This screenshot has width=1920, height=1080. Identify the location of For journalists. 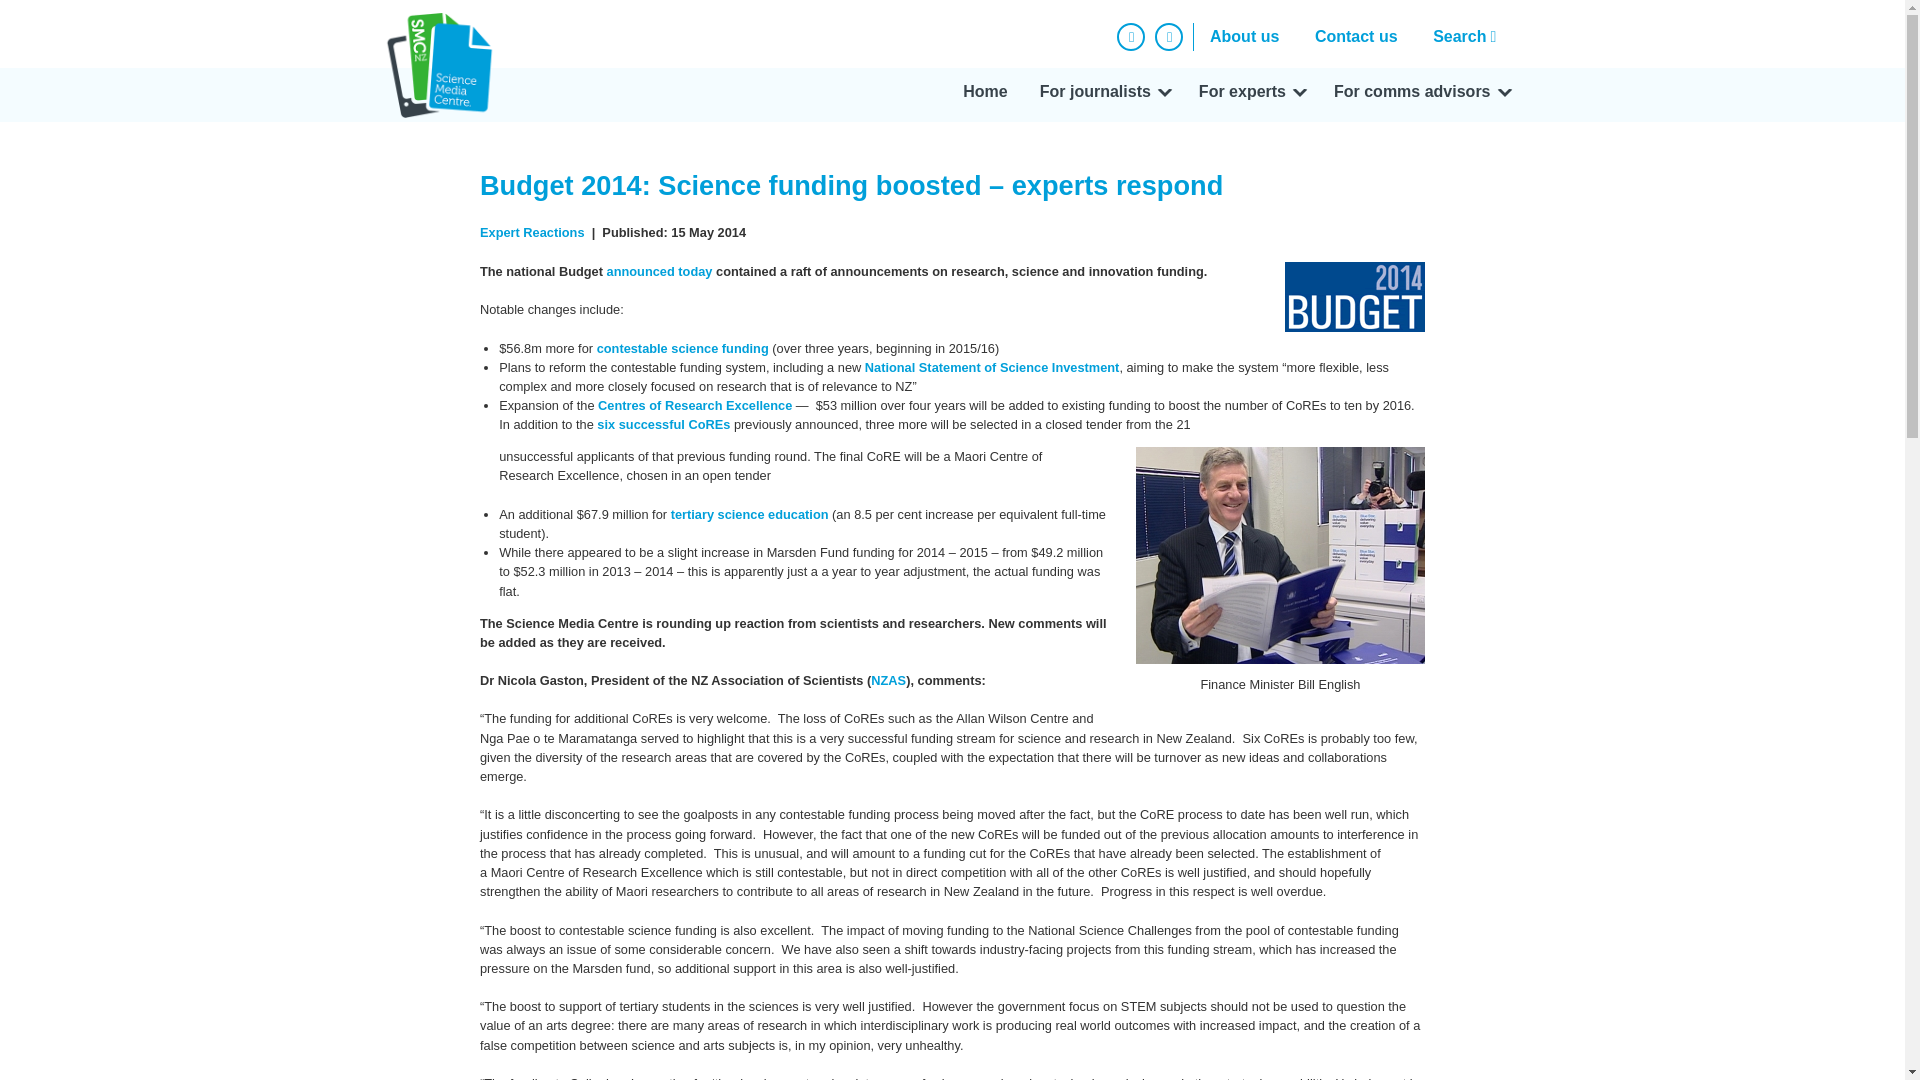
(1102, 95).